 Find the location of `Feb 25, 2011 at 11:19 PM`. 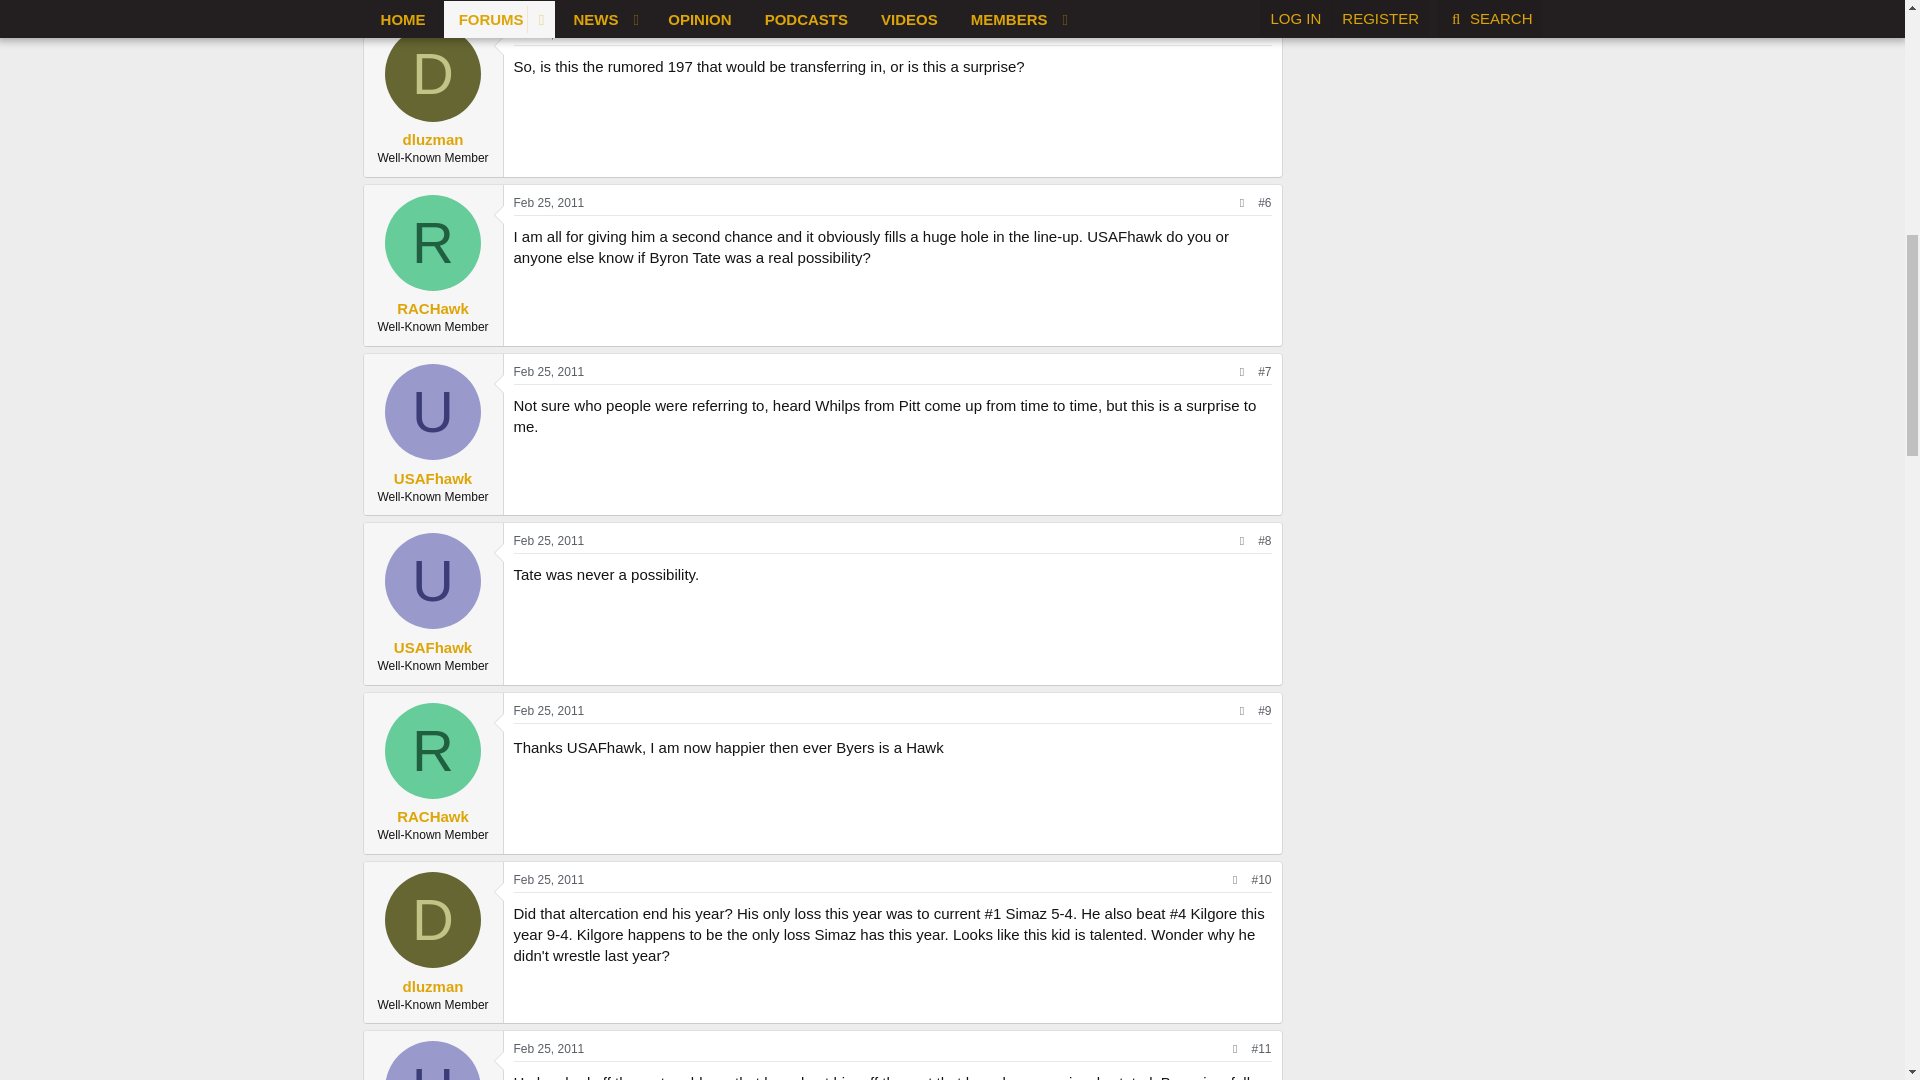

Feb 25, 2011 at 11:19 PM is located at coordinates (550, 540).